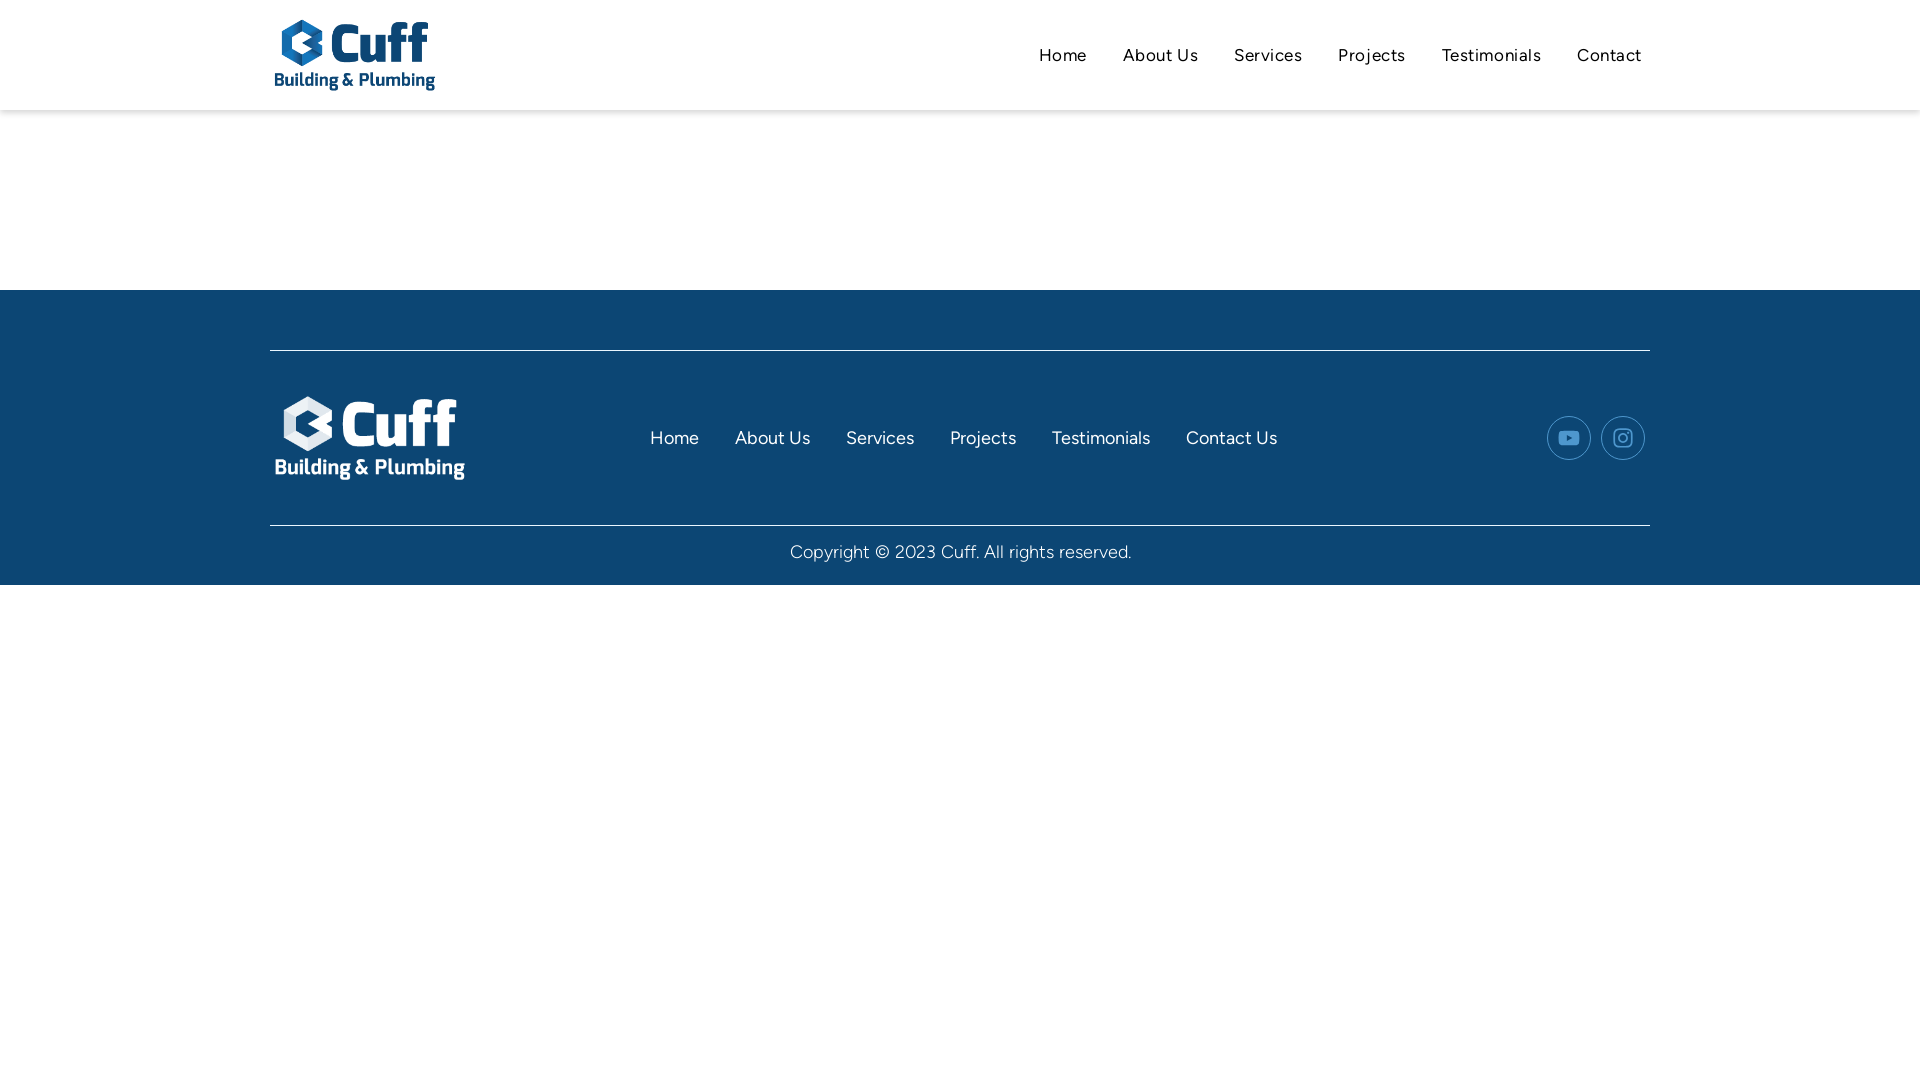 The width and height of the screenshot is (1920, 1080). I want to click on About Us, so click(772, 438).